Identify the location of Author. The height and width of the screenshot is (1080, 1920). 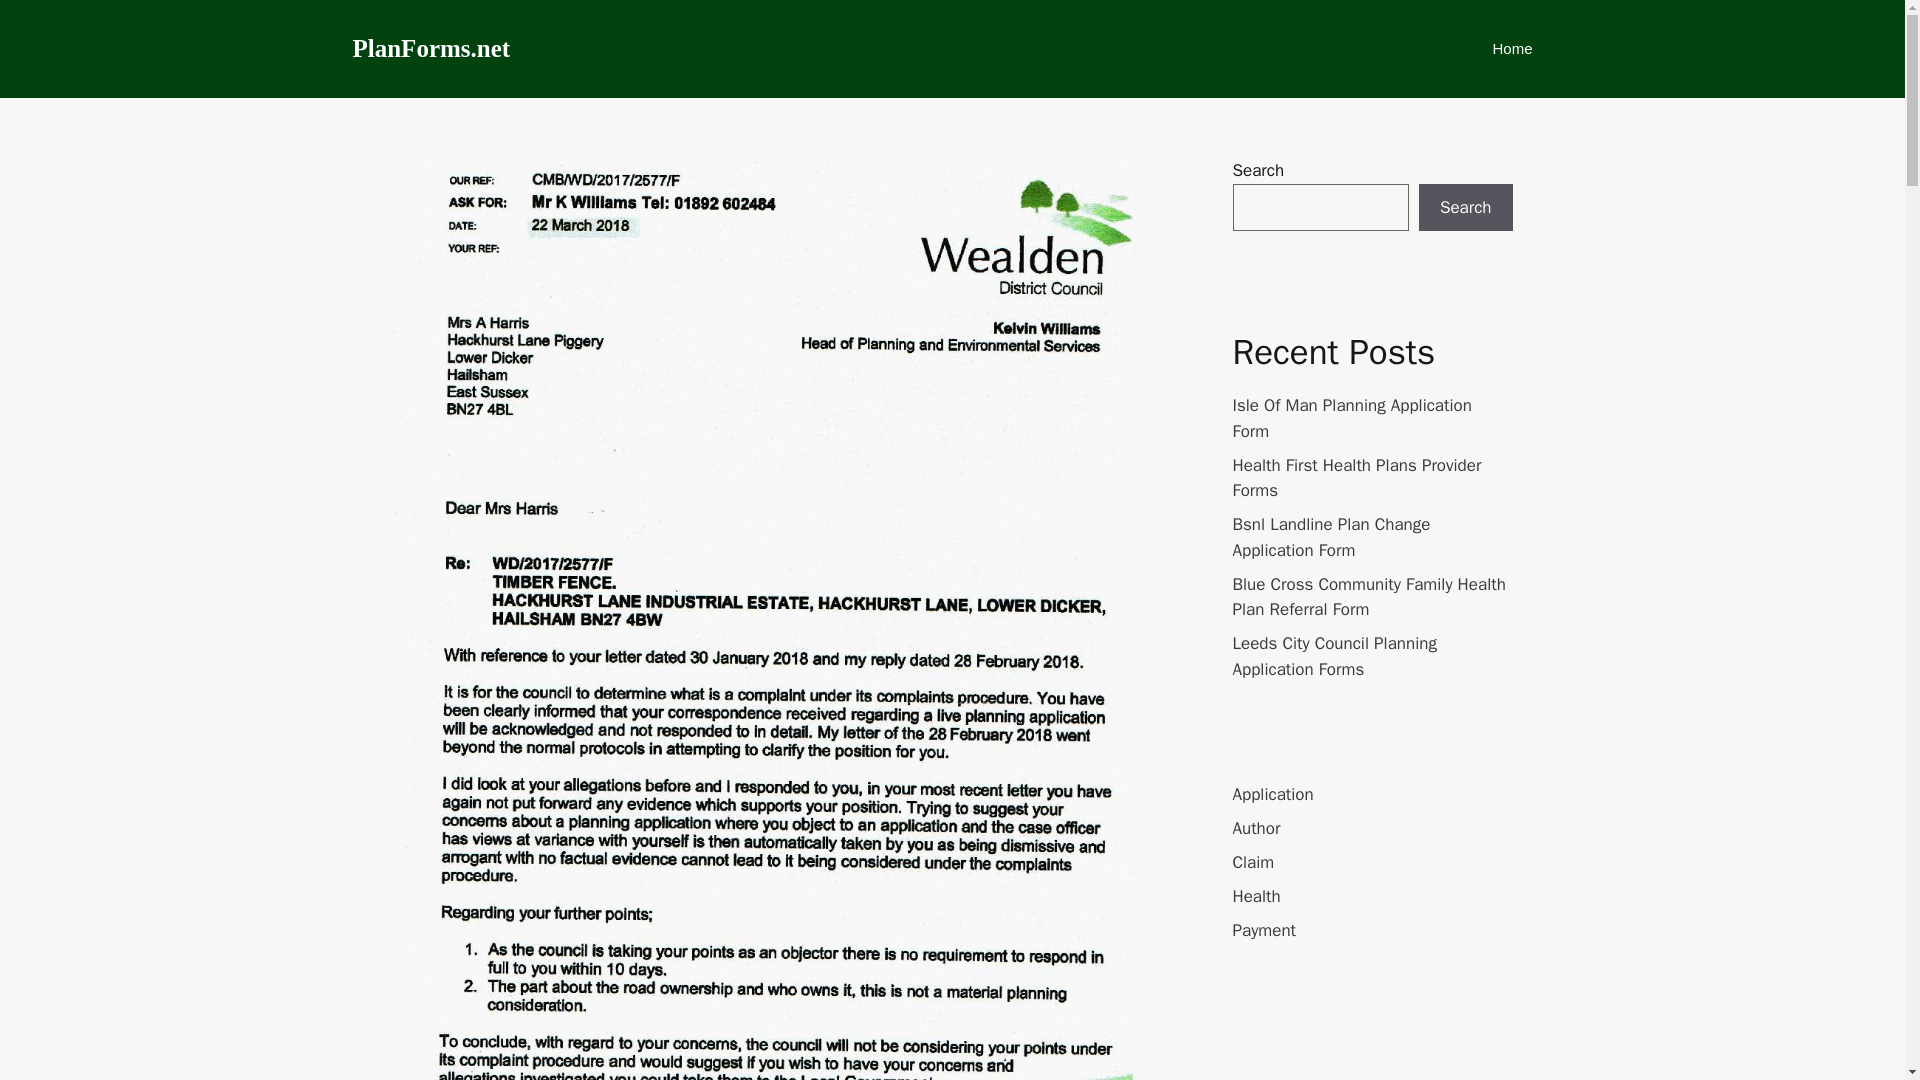
(1256, 828).